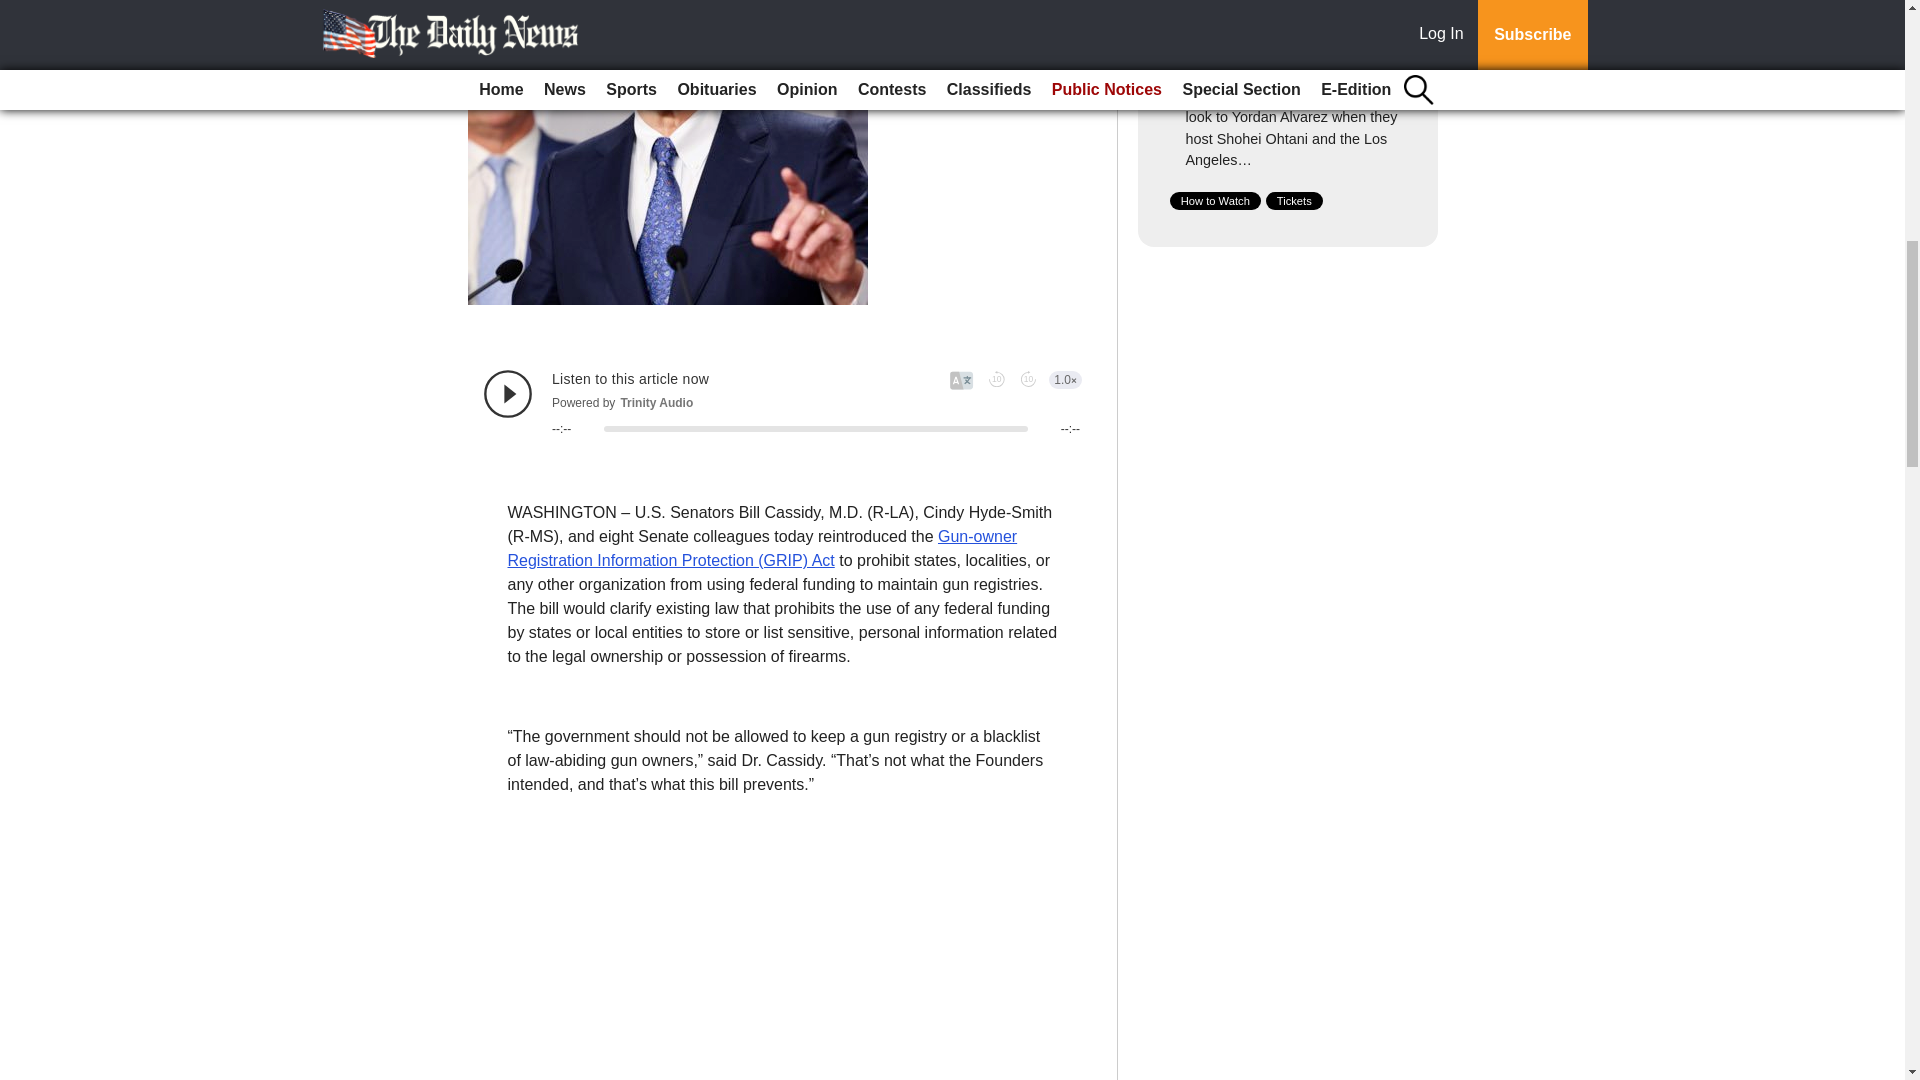 Image resolution: width=1920 pixels, height=1080 pixels. What do you see at coordinates (1279, 60) in the screenshot?
I see `Astros vs. Dodgers: Betting Preview for July 27` at bounding box center [1279, 60].